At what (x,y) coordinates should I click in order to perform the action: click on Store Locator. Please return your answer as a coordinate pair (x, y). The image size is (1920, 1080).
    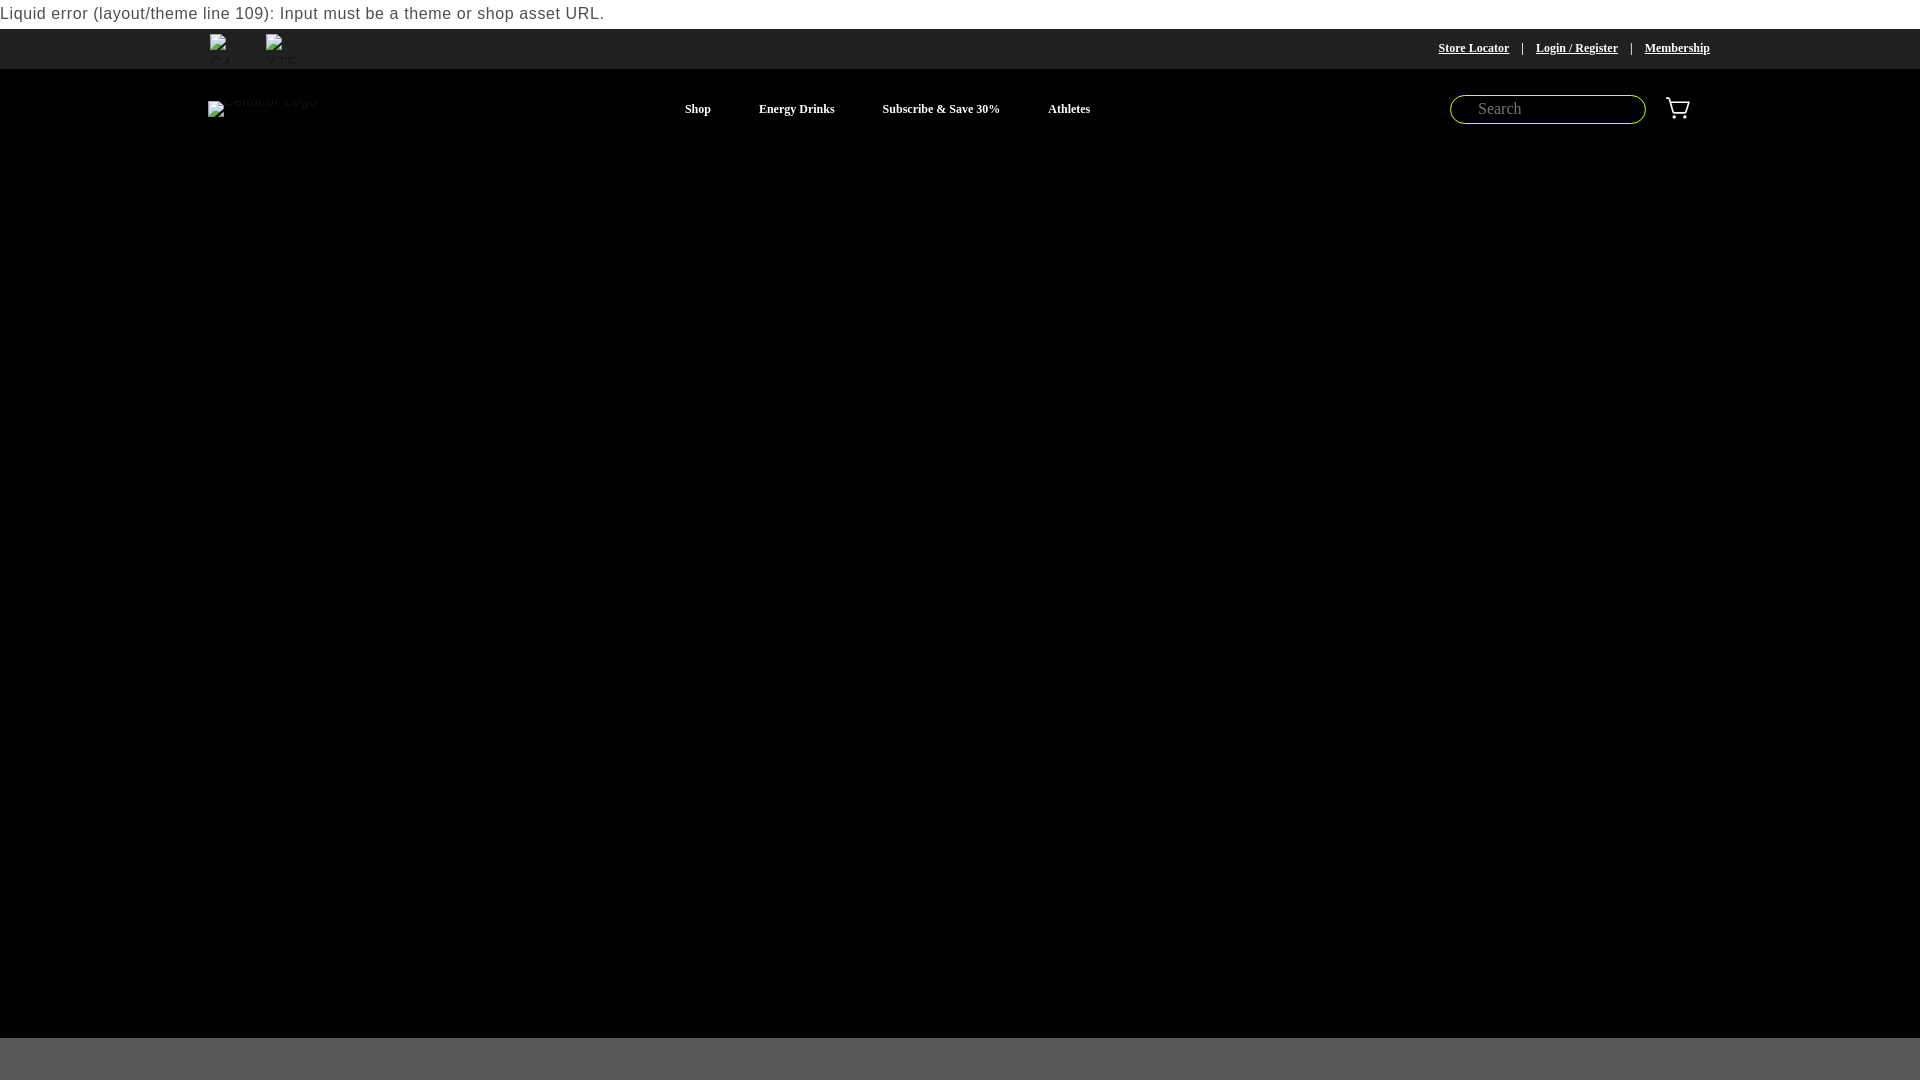
    Looking at the image, I should click on (1474, 48).